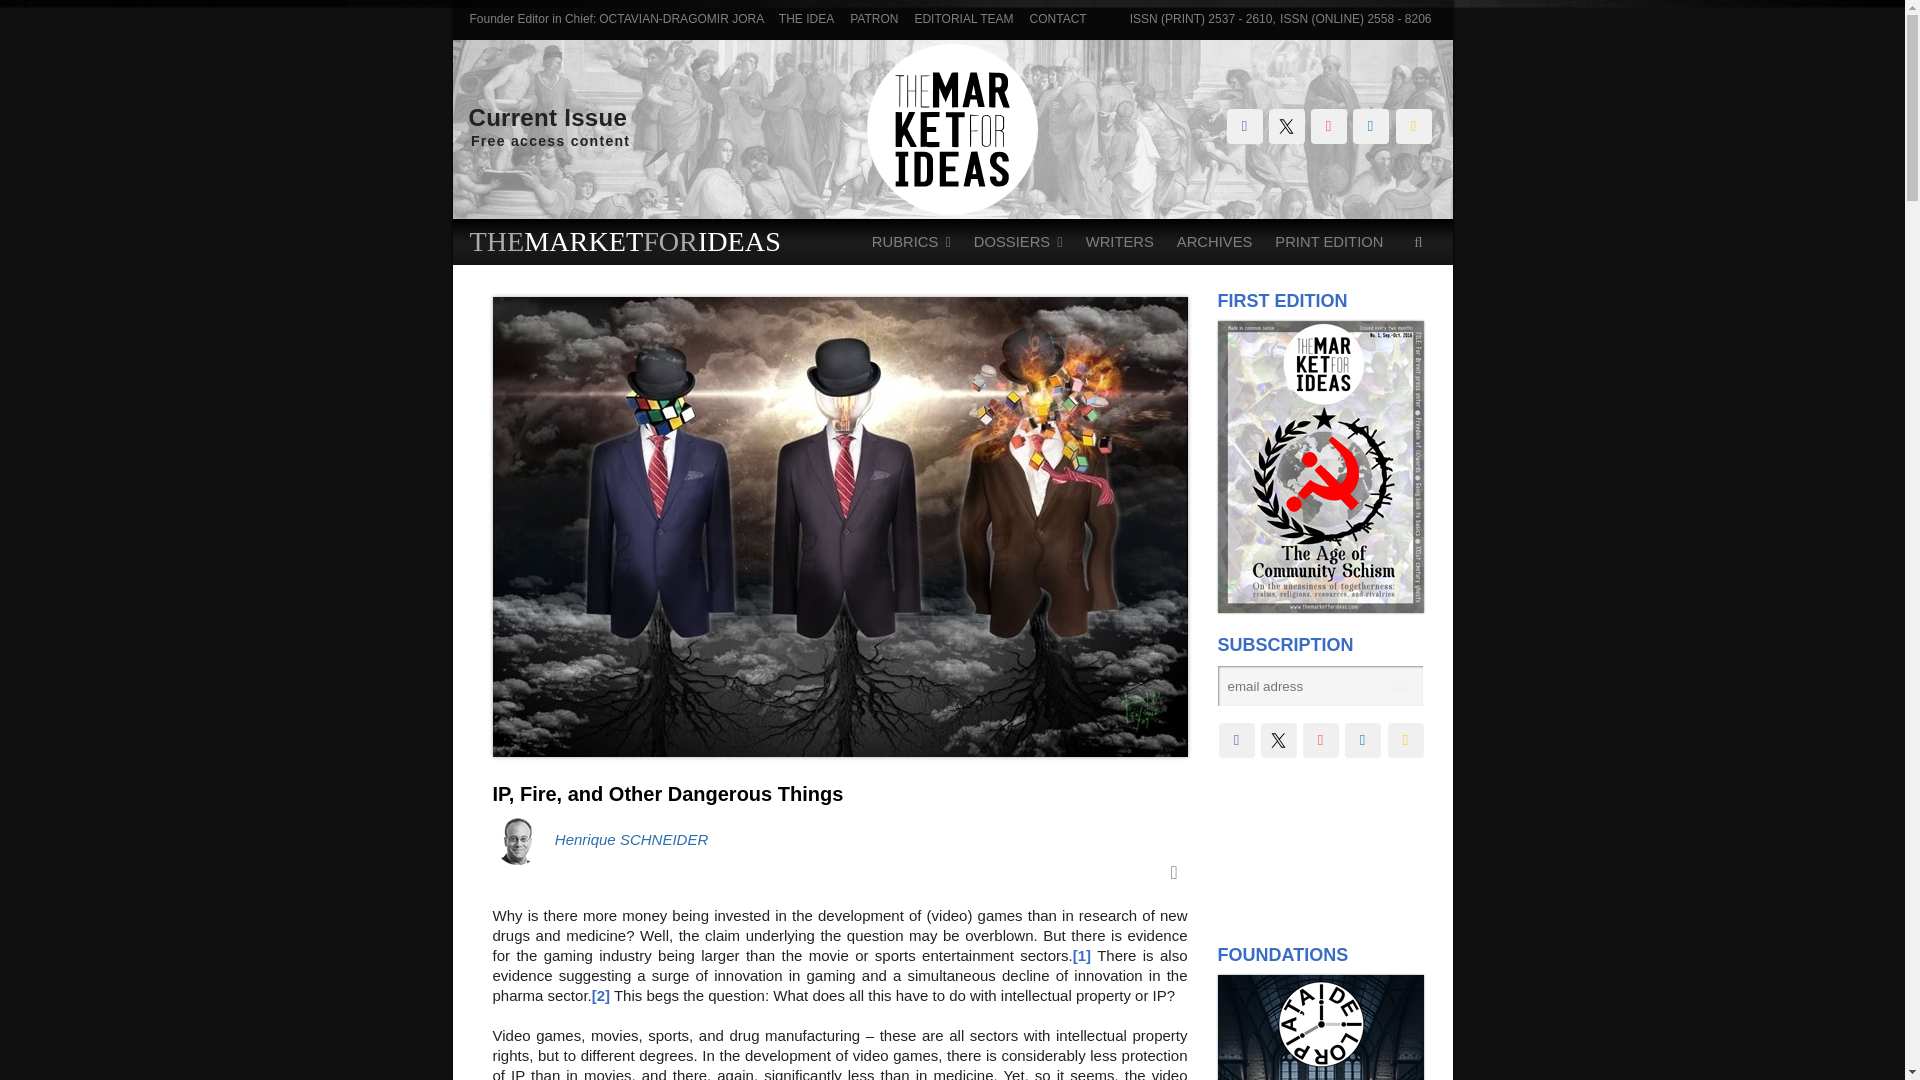 This screenshot has width=1920, height=1080. Describe the element at coordinates (1244, 126) in the screenshot. I see `Follow us on Facebook` at that location.